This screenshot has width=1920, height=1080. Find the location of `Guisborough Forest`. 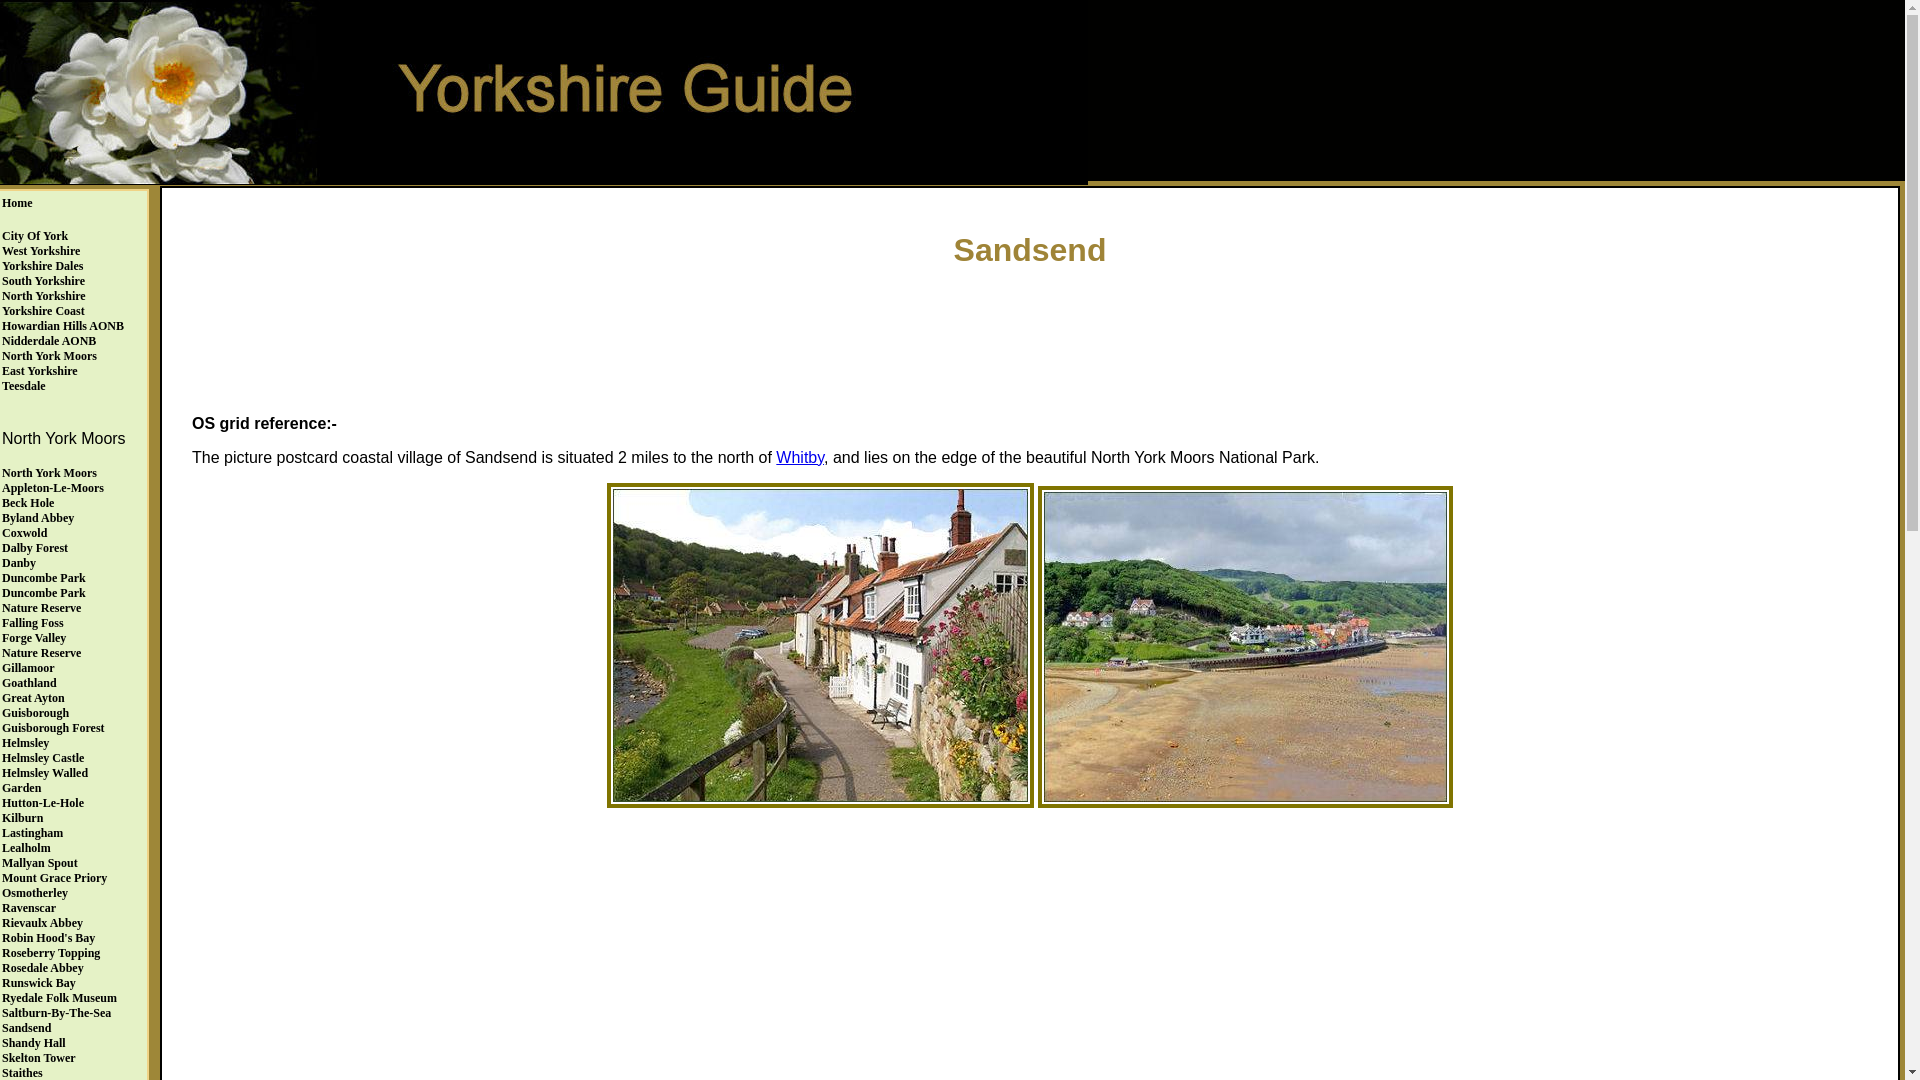

Guisborough Forest is located at coordinates (53, 728).